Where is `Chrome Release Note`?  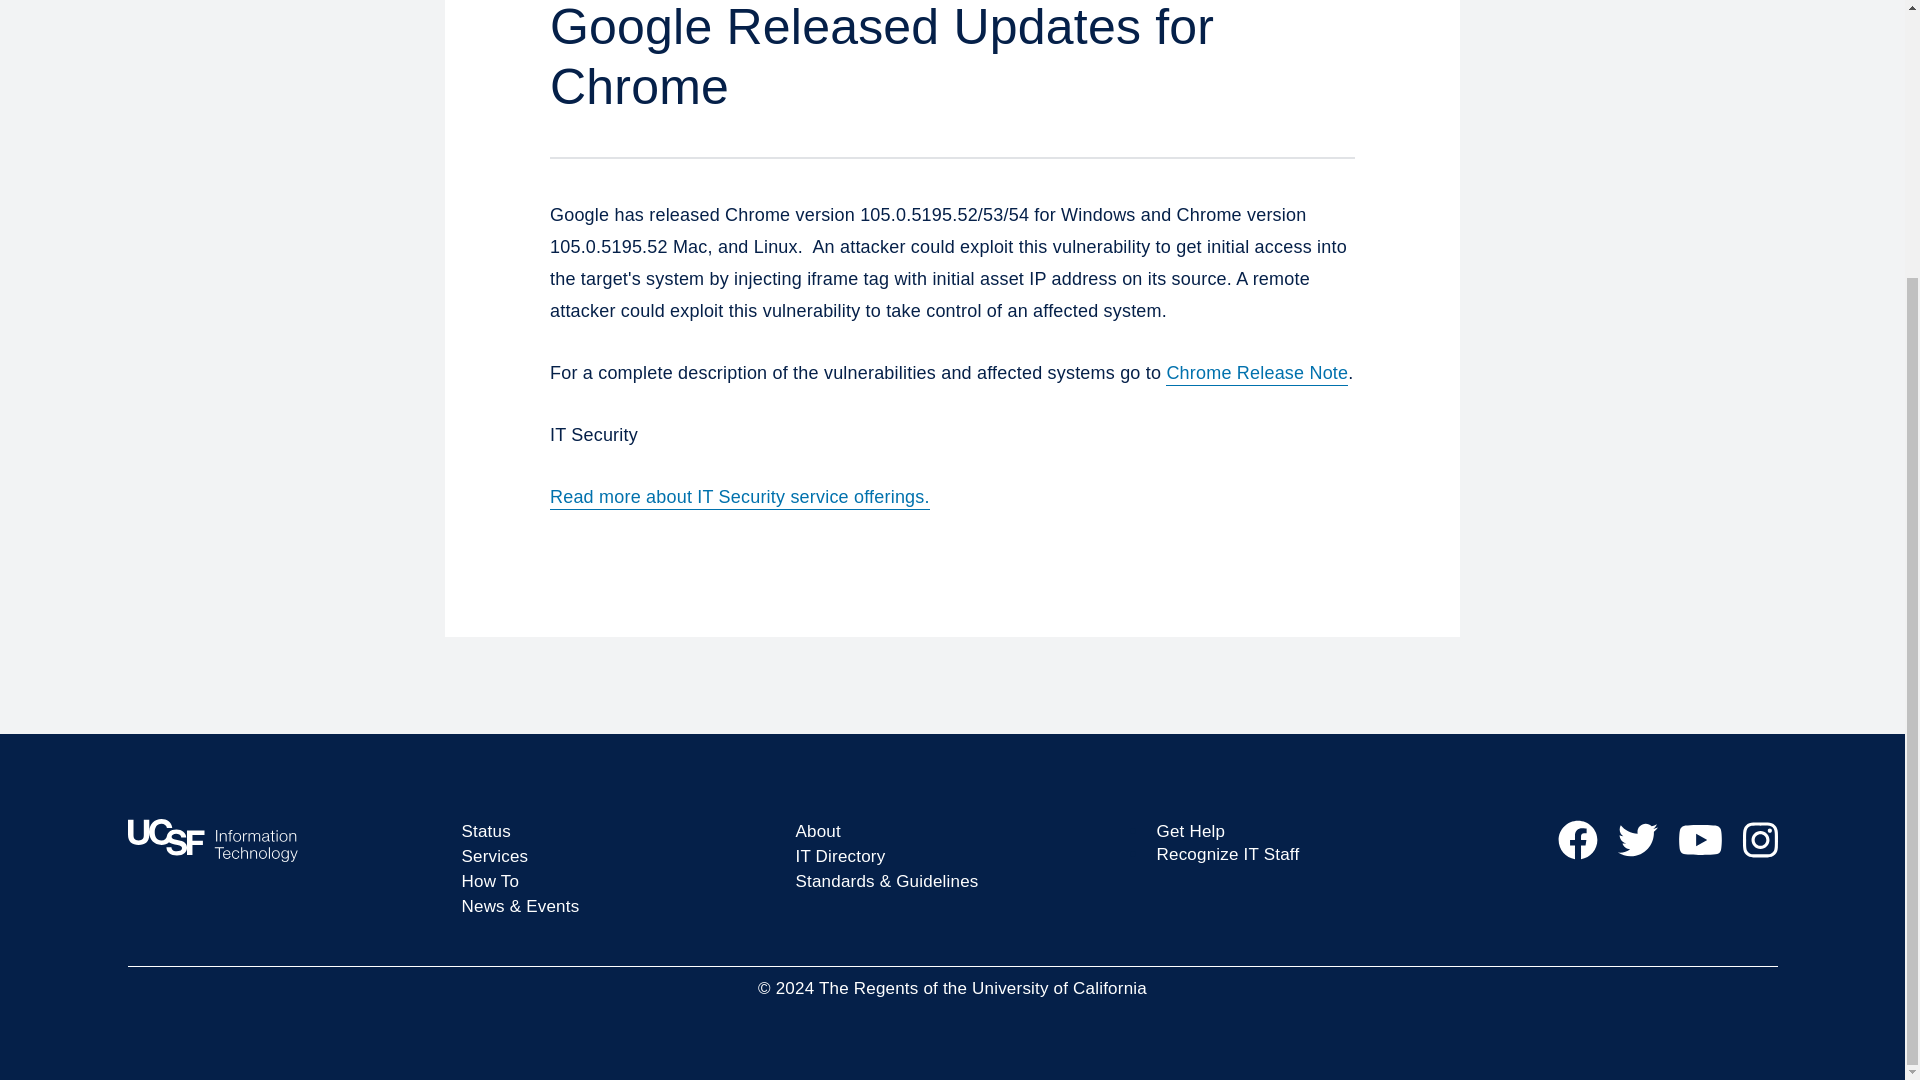 Chrome Release Note is located at coordinates (1256, 372).